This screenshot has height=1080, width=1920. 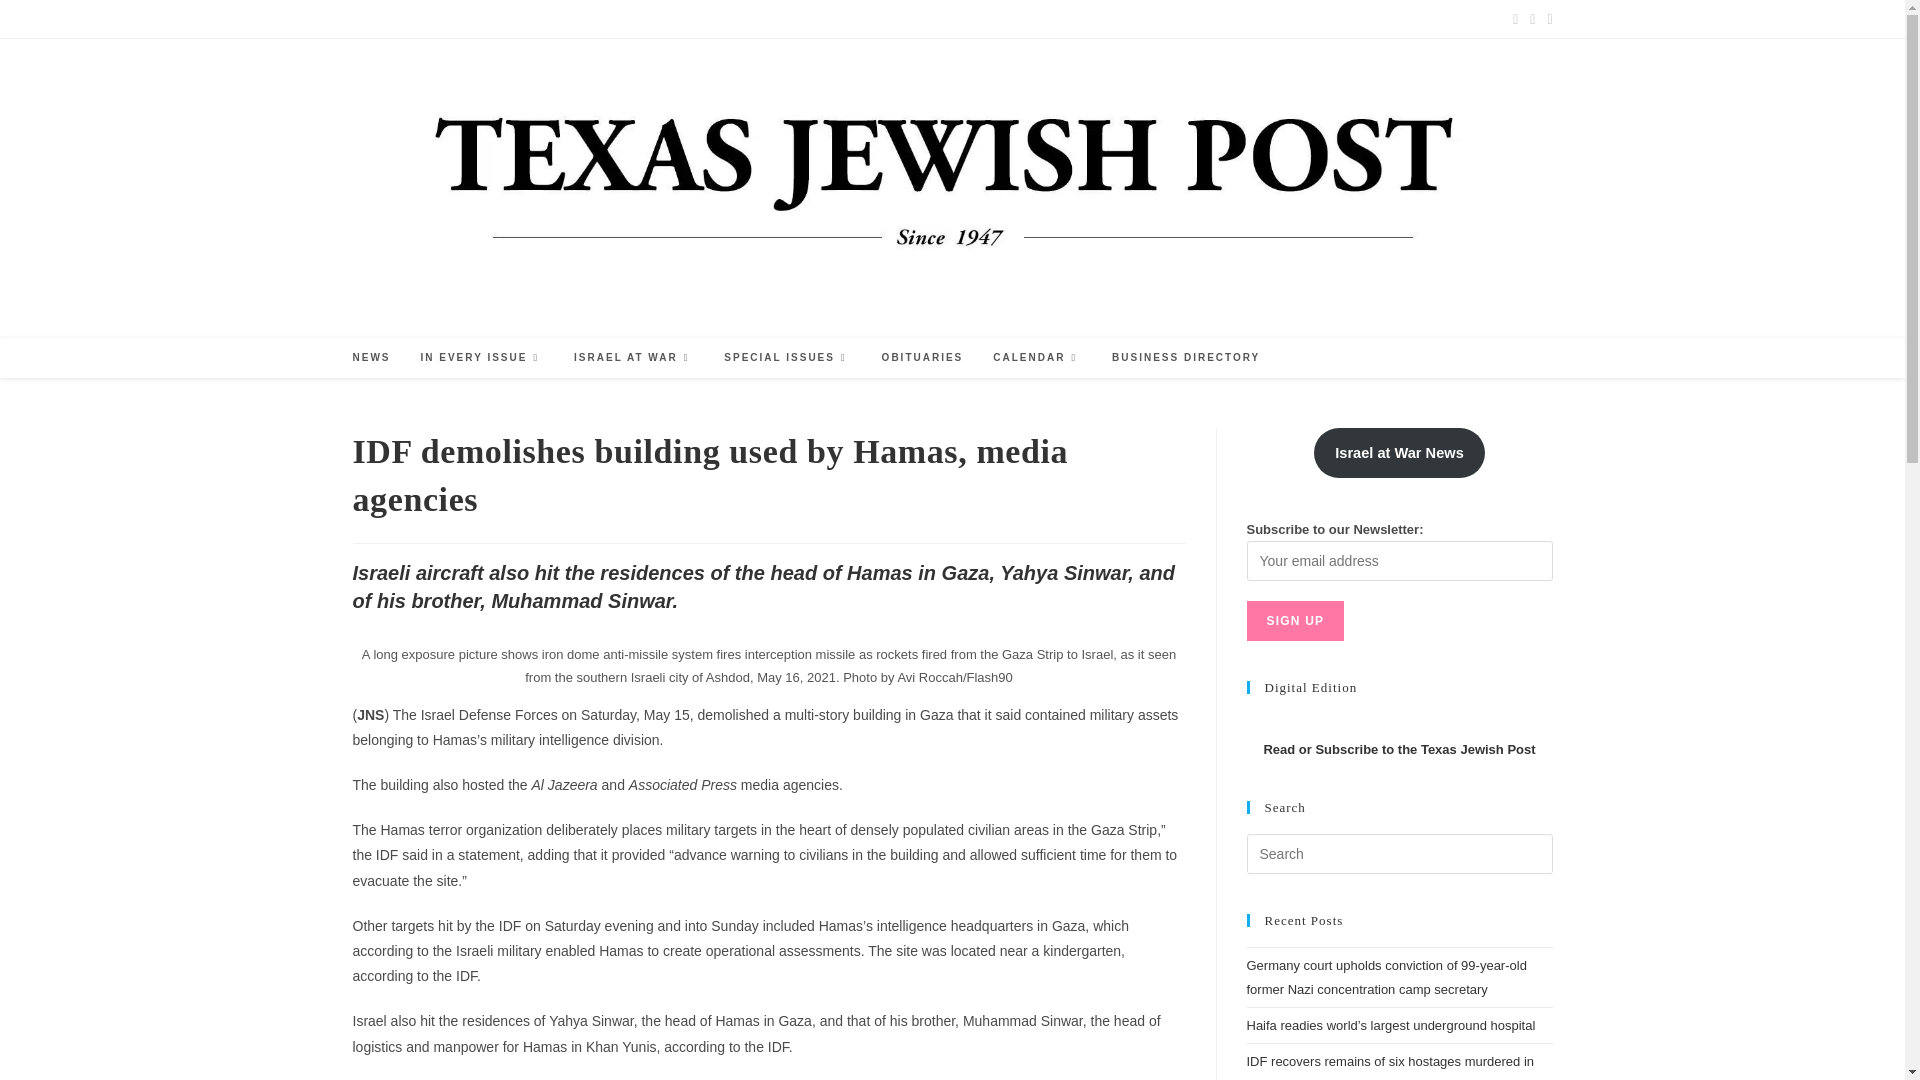 What do you see at coordinates (773, 18) in the screenshot?
I see `Newsletter` at bounding box center [773, 18].